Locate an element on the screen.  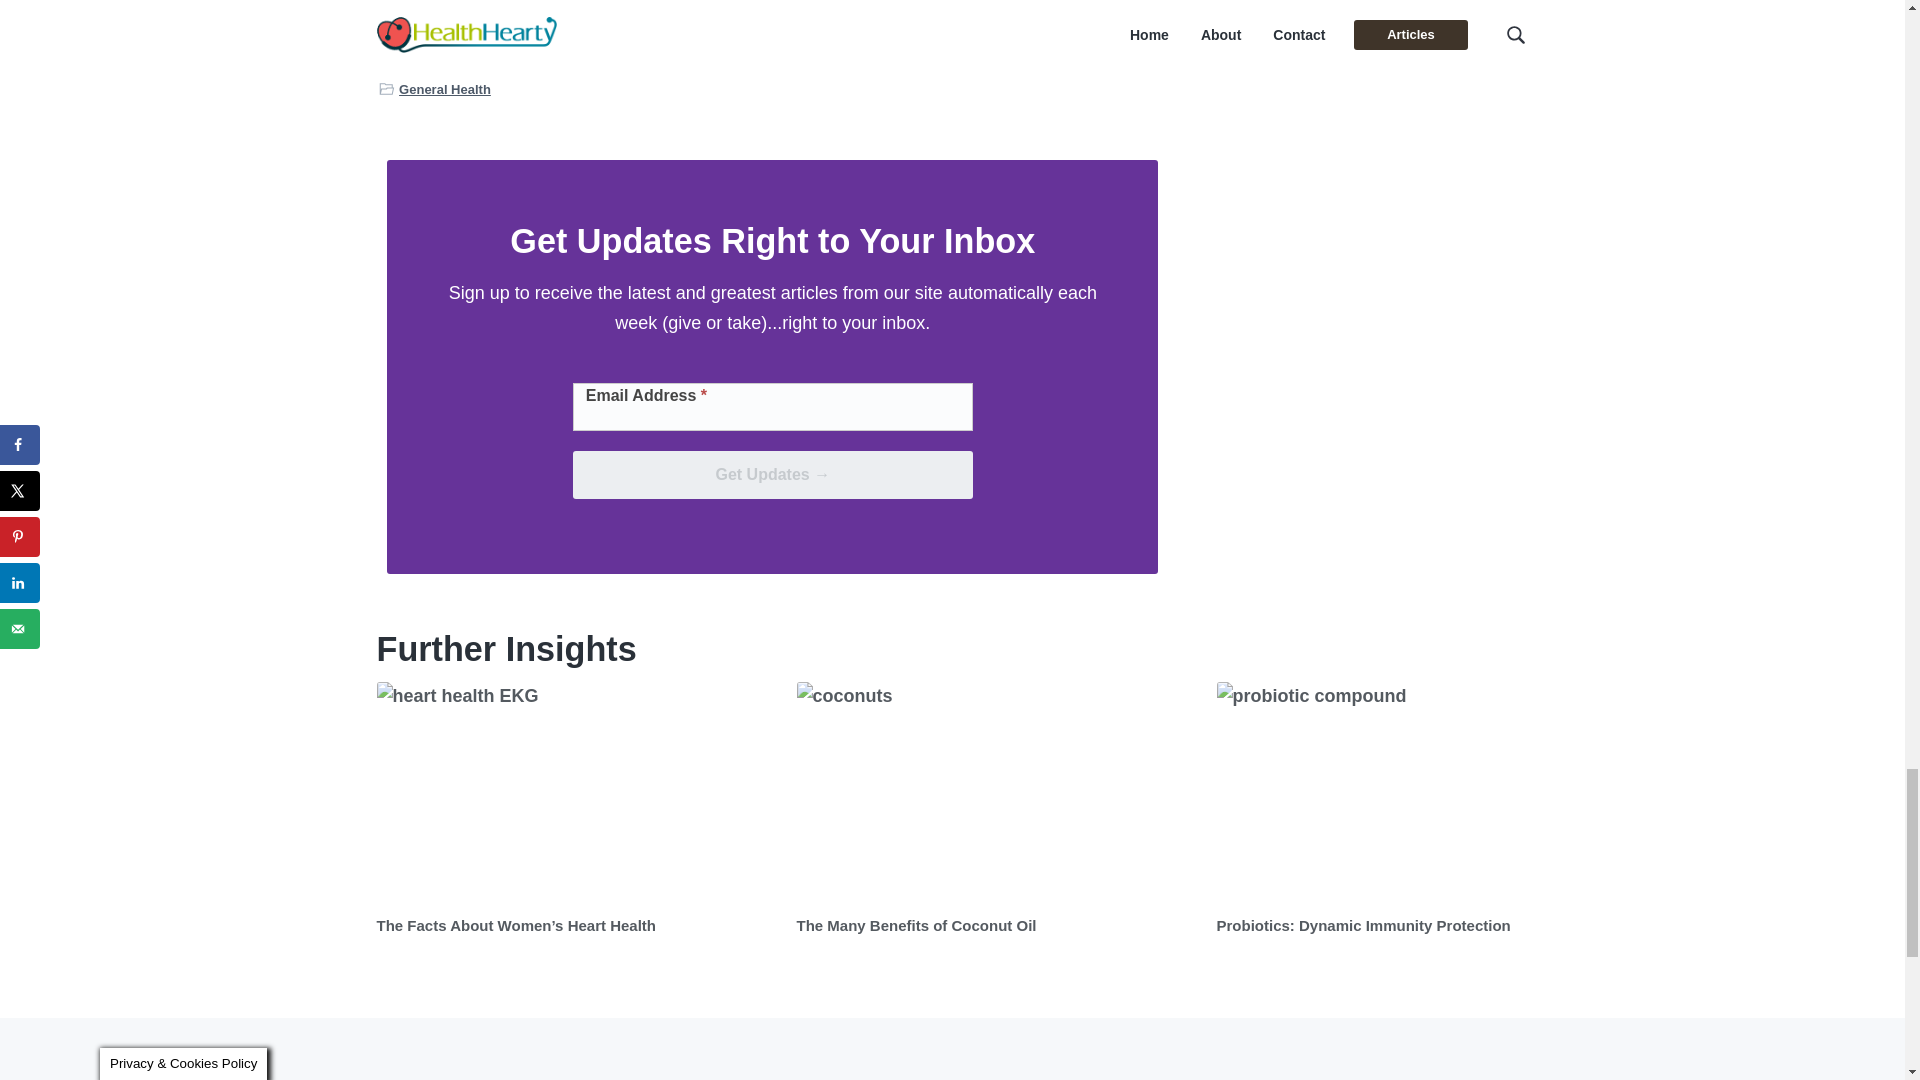
Permanent Link is located at coordinates (1362, 925).